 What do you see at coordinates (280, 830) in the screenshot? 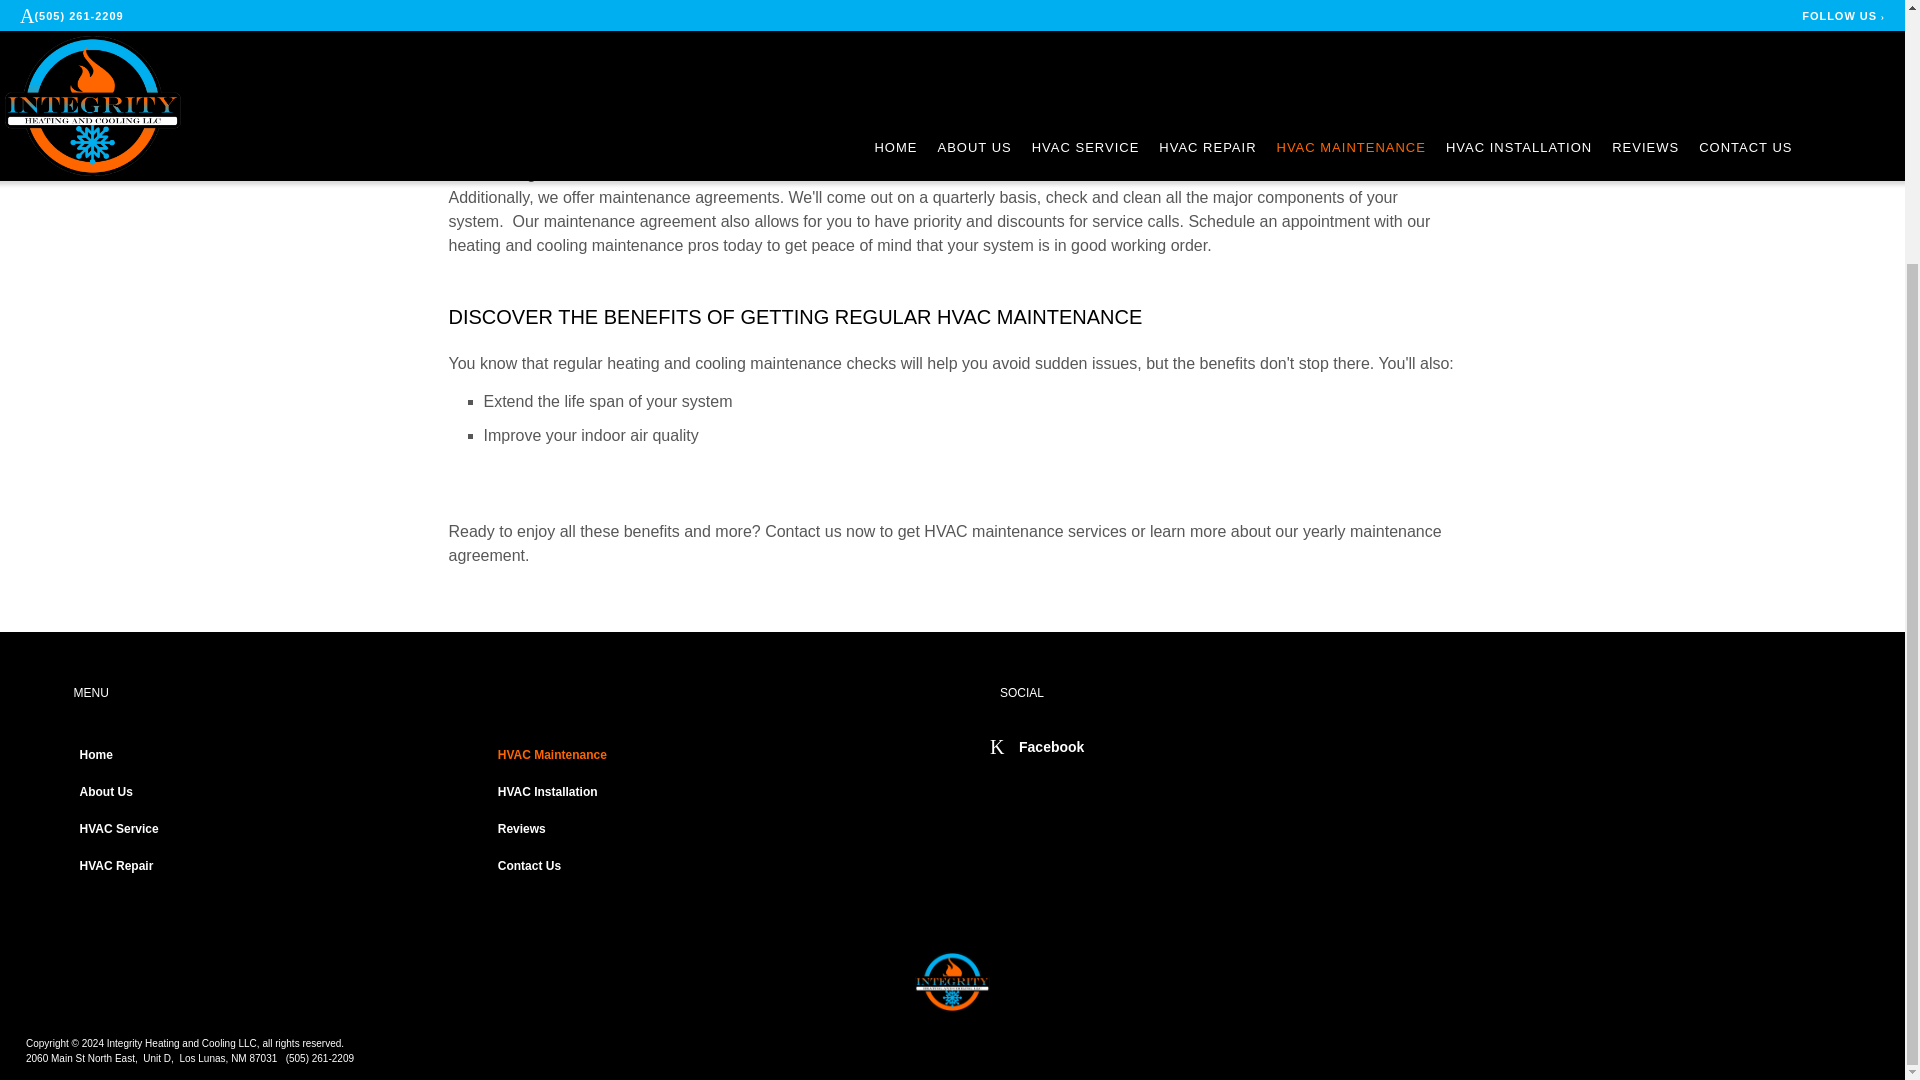
I see `HVAC Service` at bounding box center [280, 830].